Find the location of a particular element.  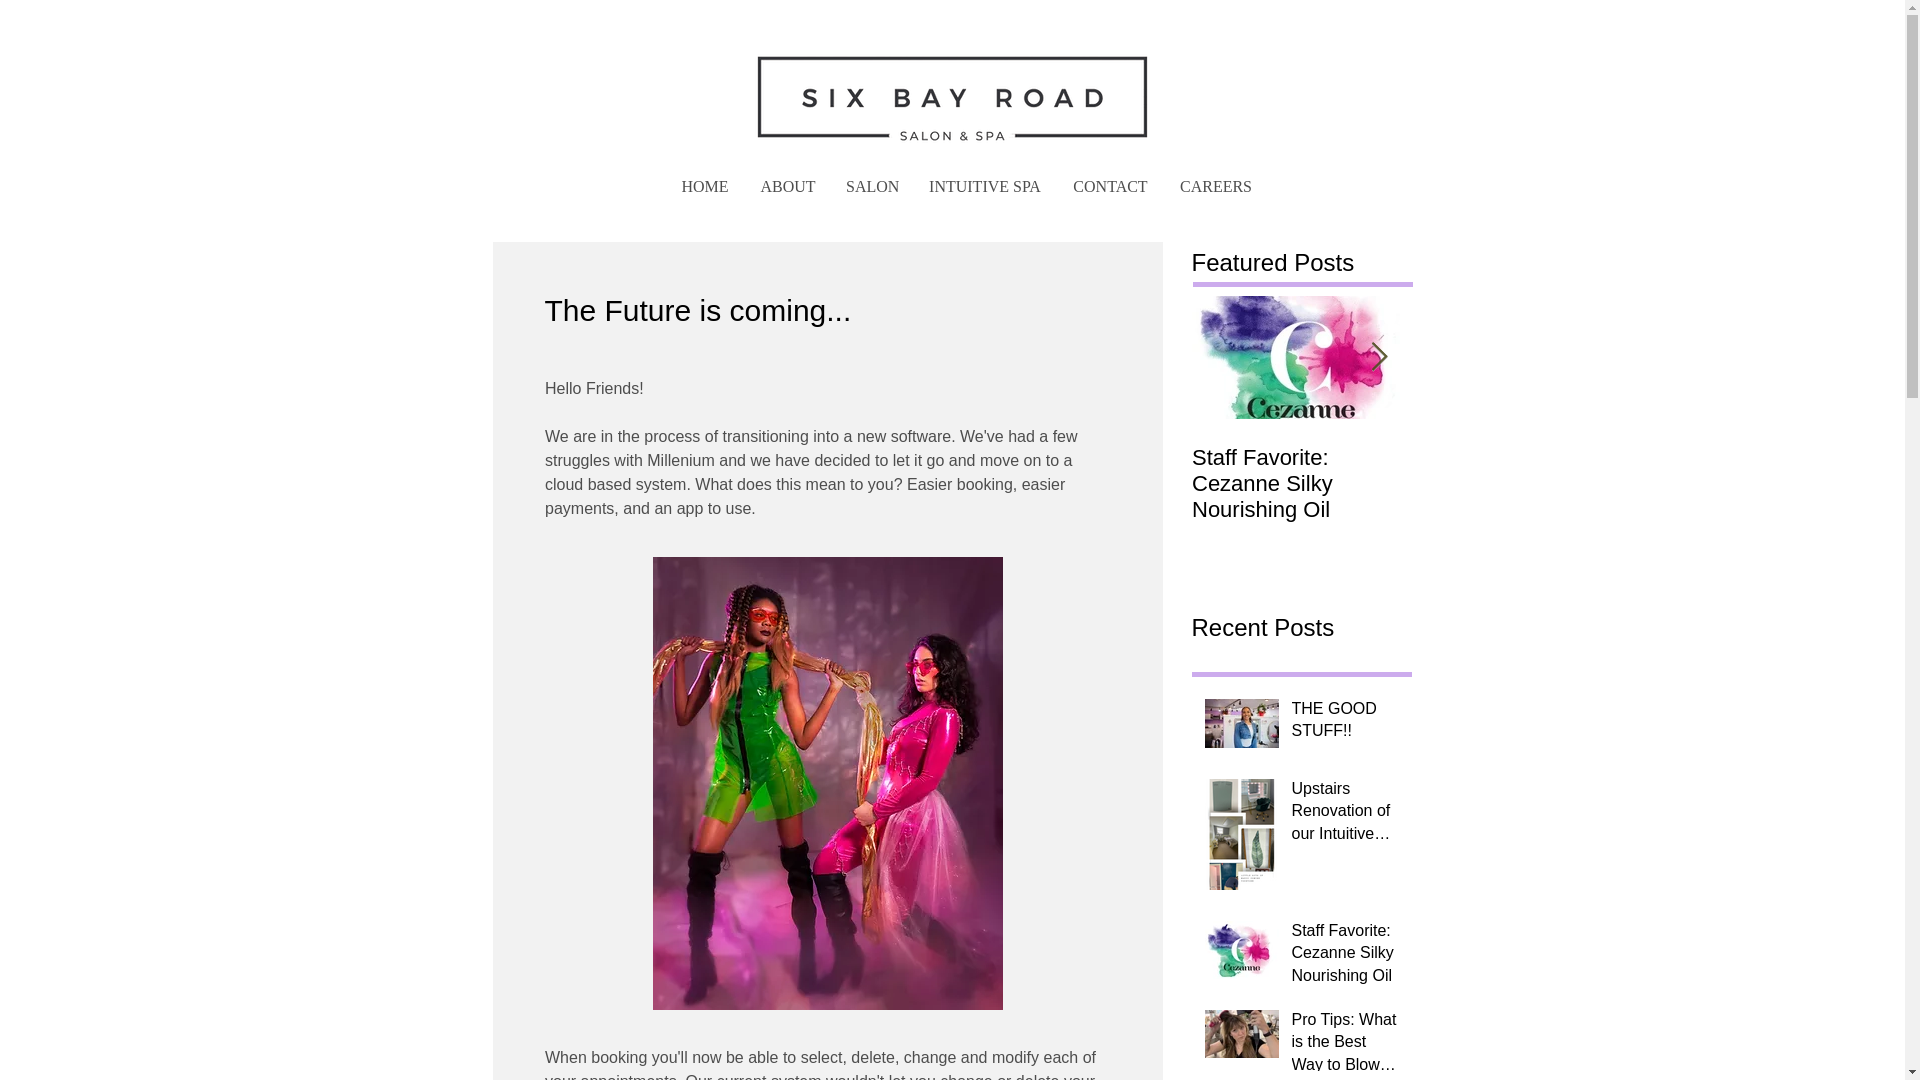

Staff Favorite: Cezanne Silky Nourishing Oil is located at coordinates (1346, 957).